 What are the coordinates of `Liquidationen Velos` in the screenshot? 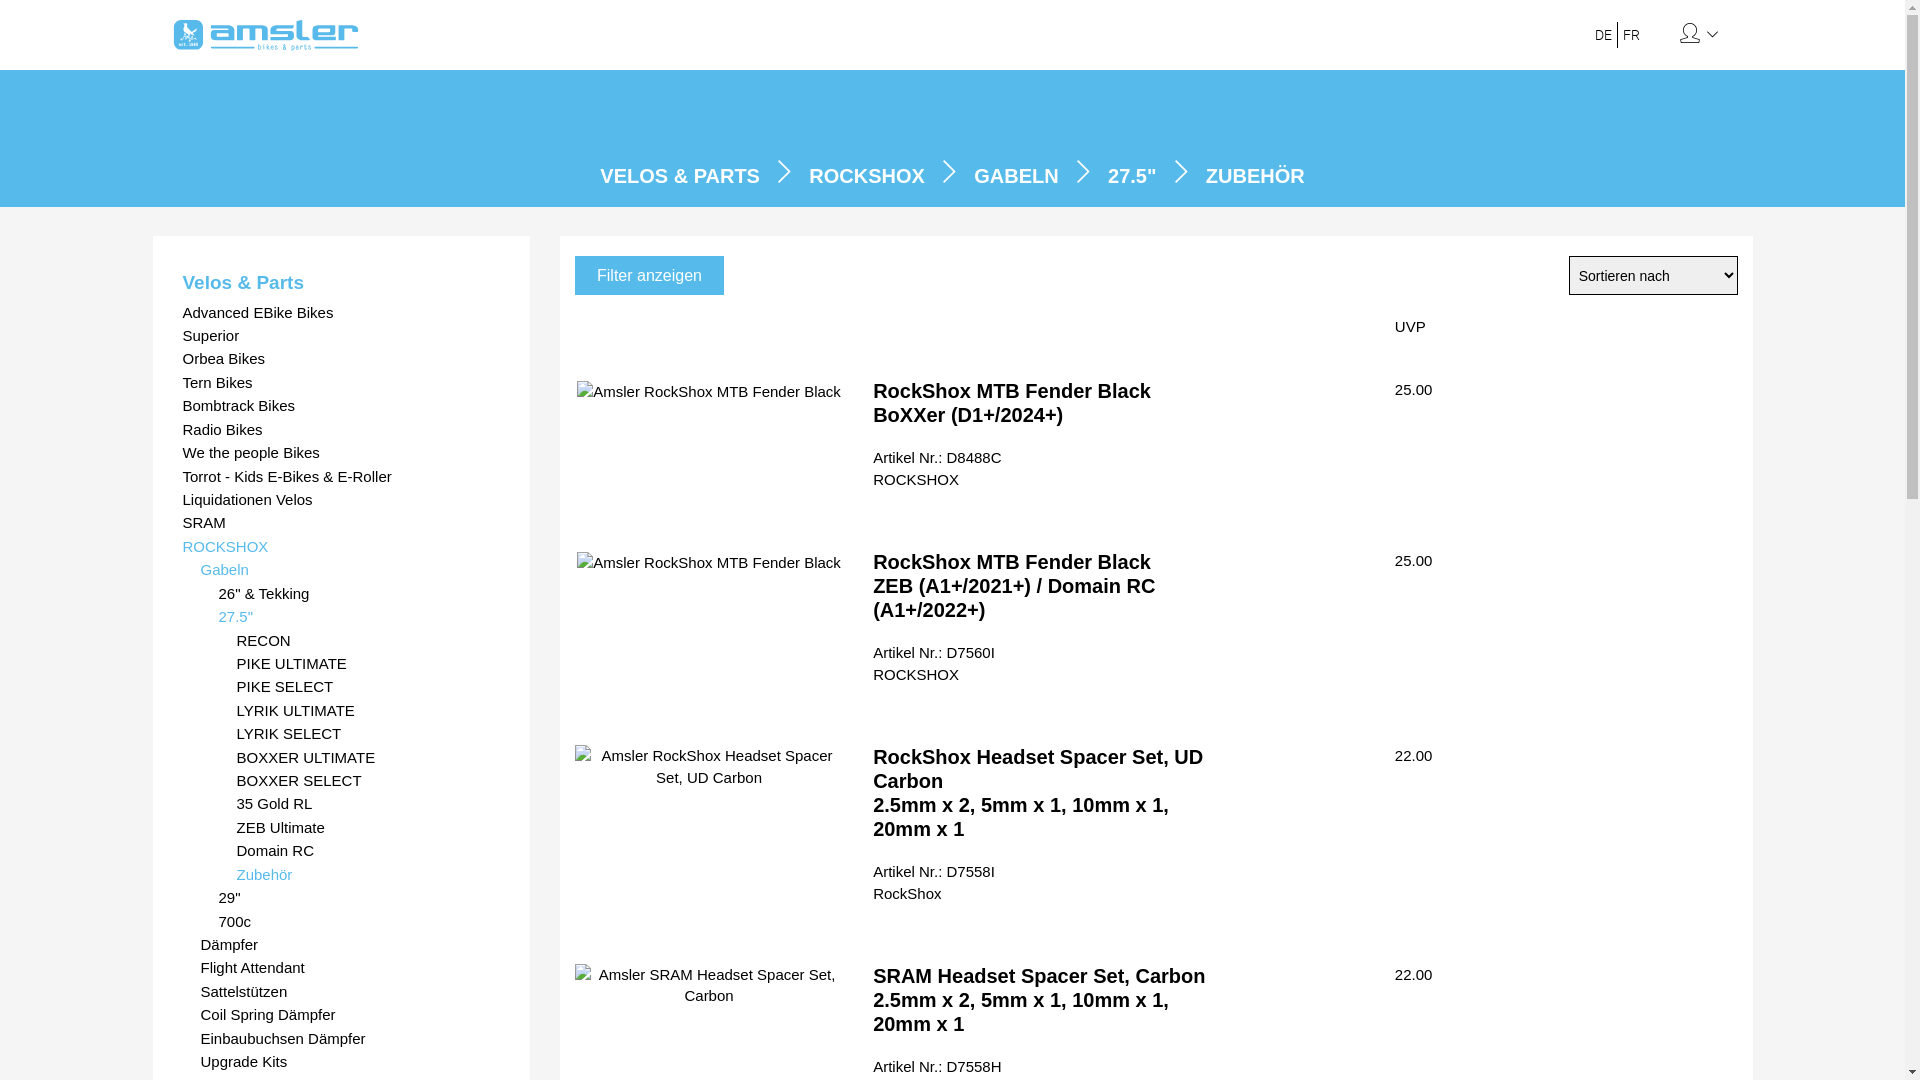 It's located at (341, 500).